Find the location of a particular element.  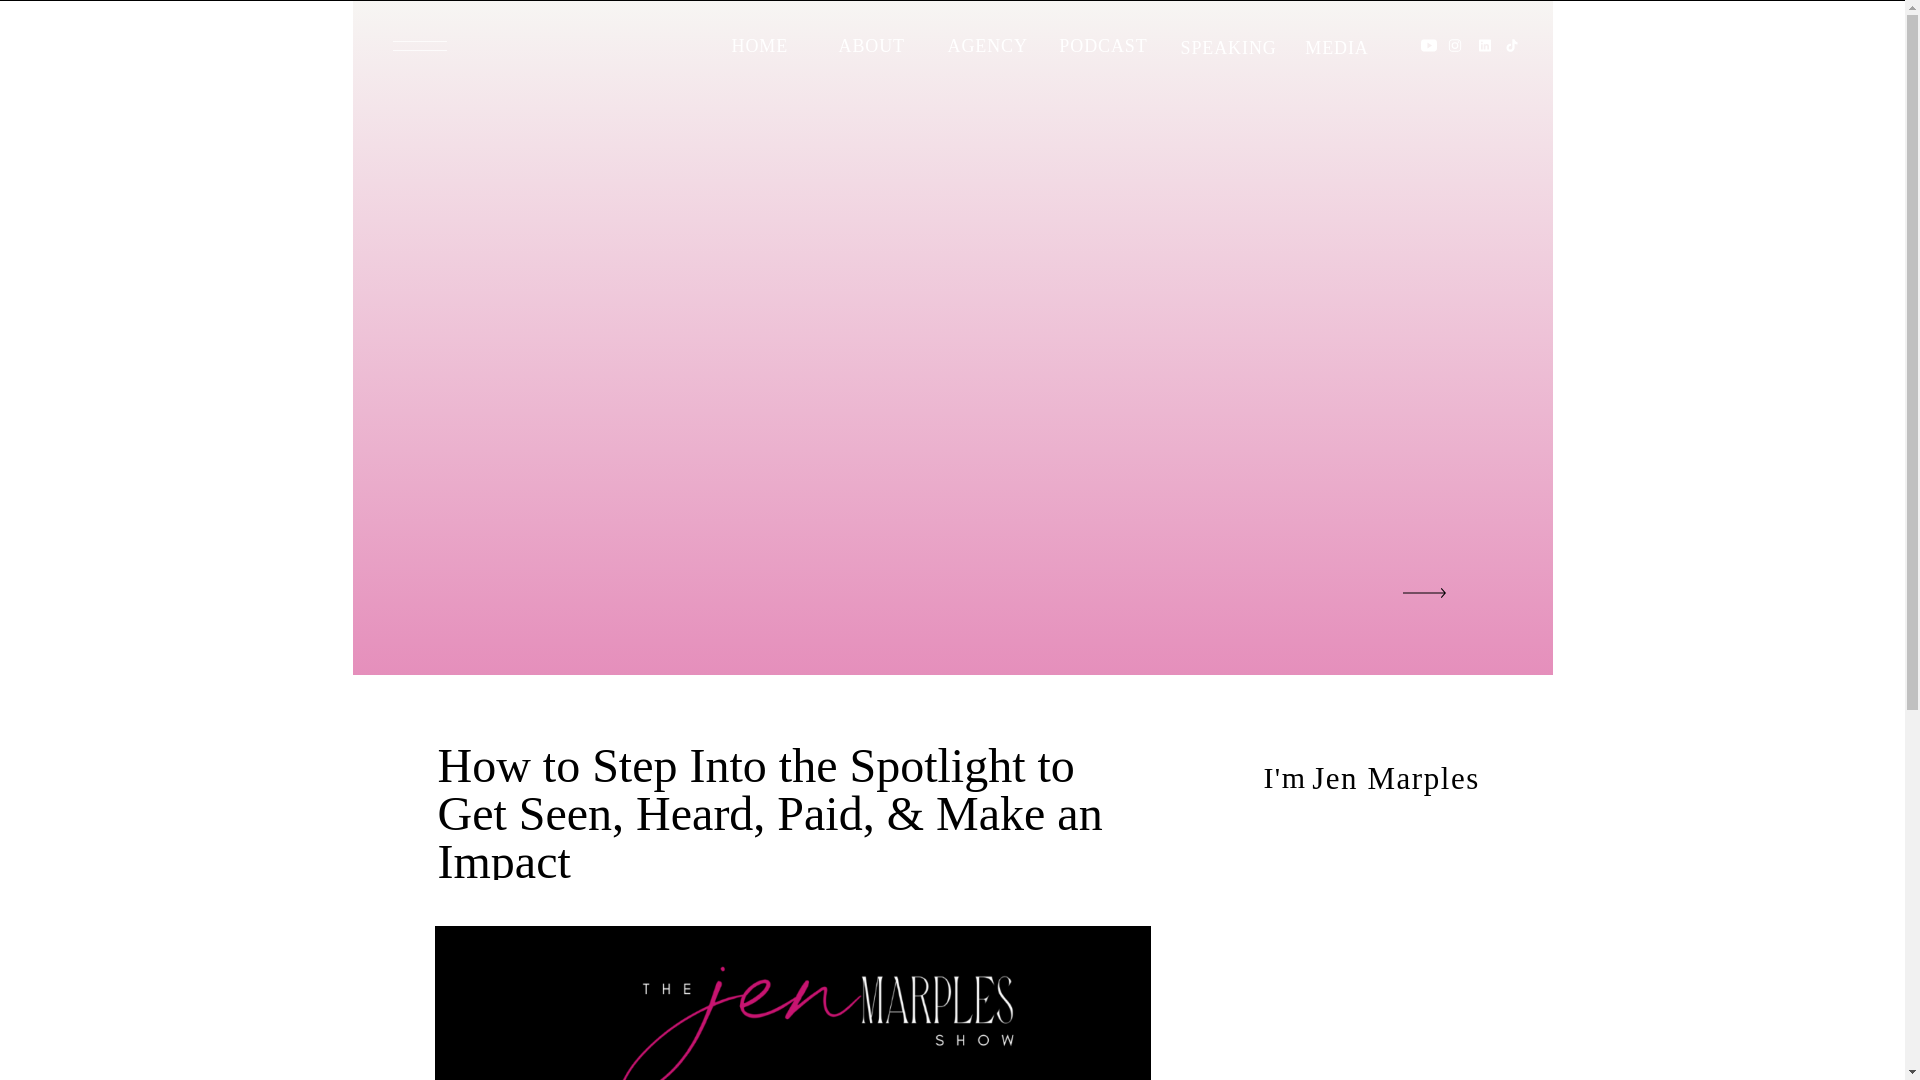

PODCAST is located at coordinates (1104, 42).